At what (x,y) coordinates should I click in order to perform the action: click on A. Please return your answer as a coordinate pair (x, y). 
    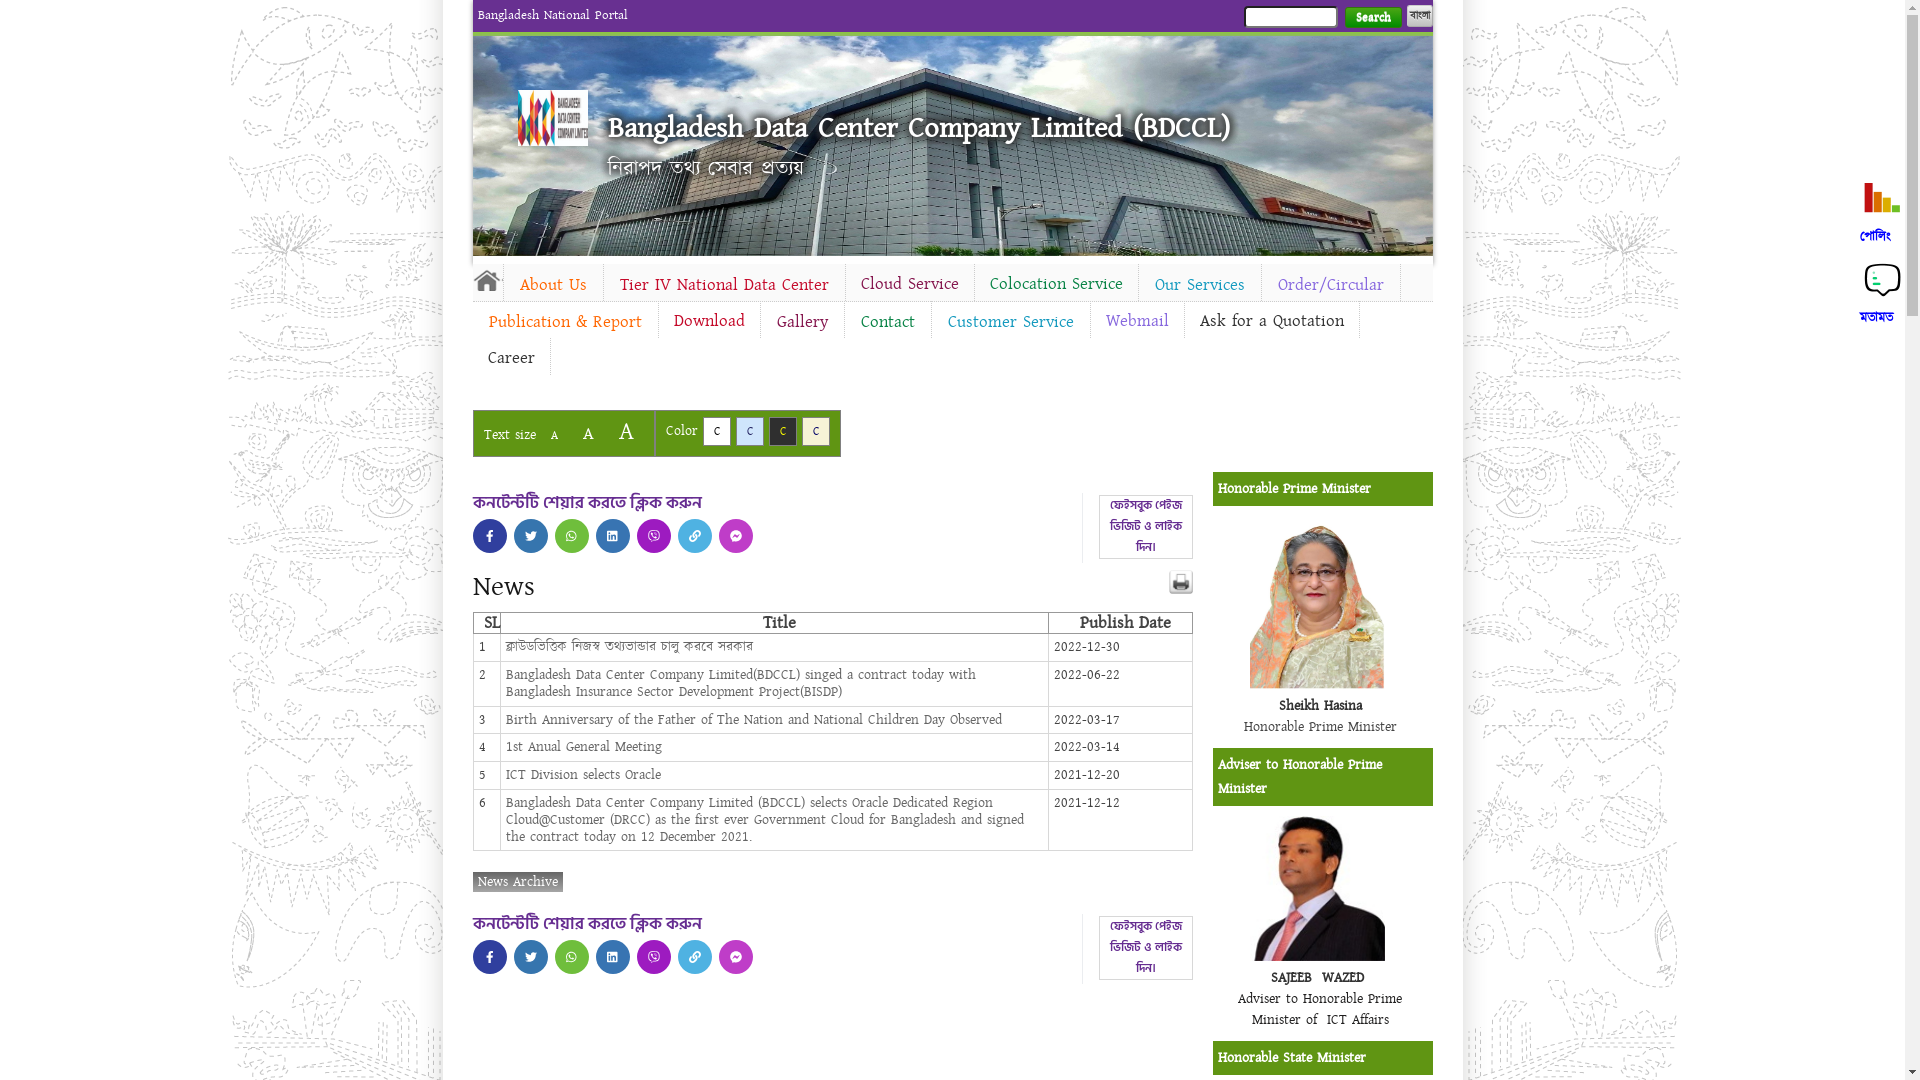
    Looking at the image, I should click on (554, 436).